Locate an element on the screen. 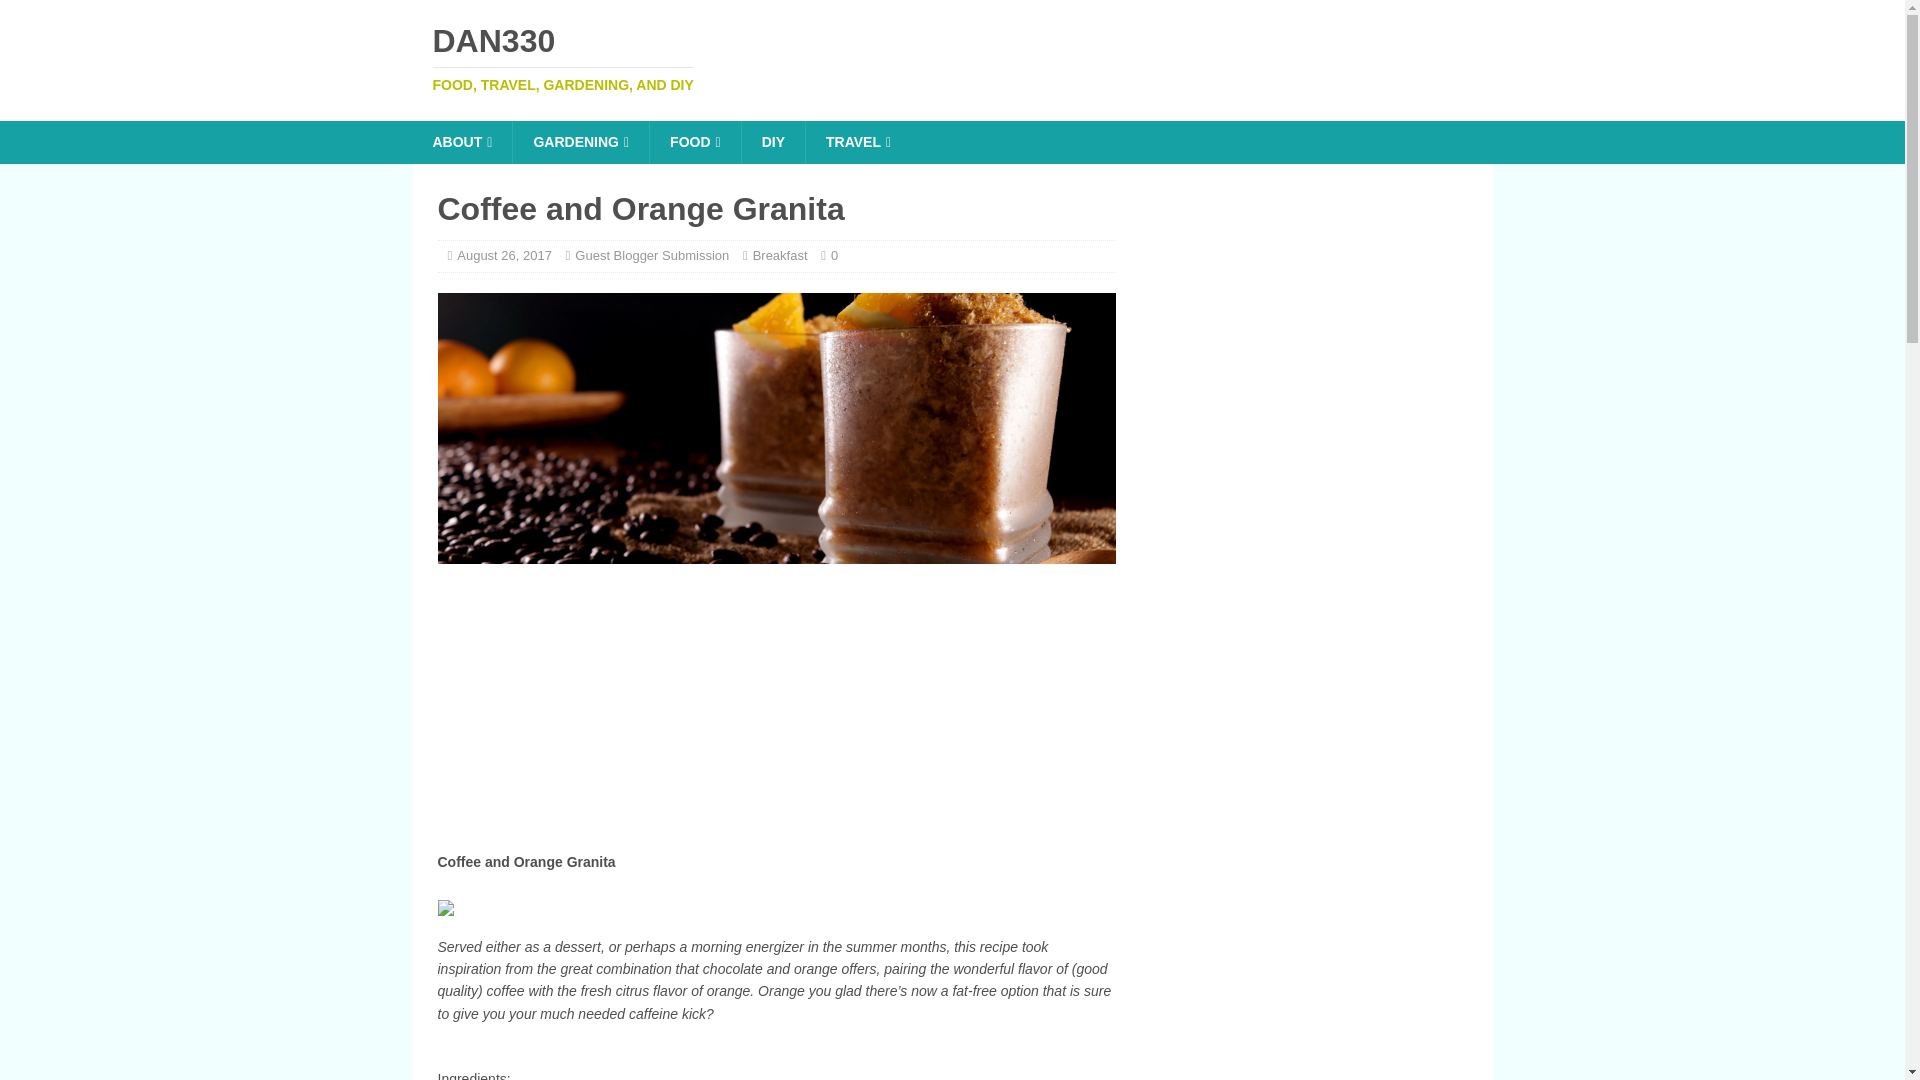 This screenshot has width=1920, height=1080. Dan330 is located at coordinates (952, 58).